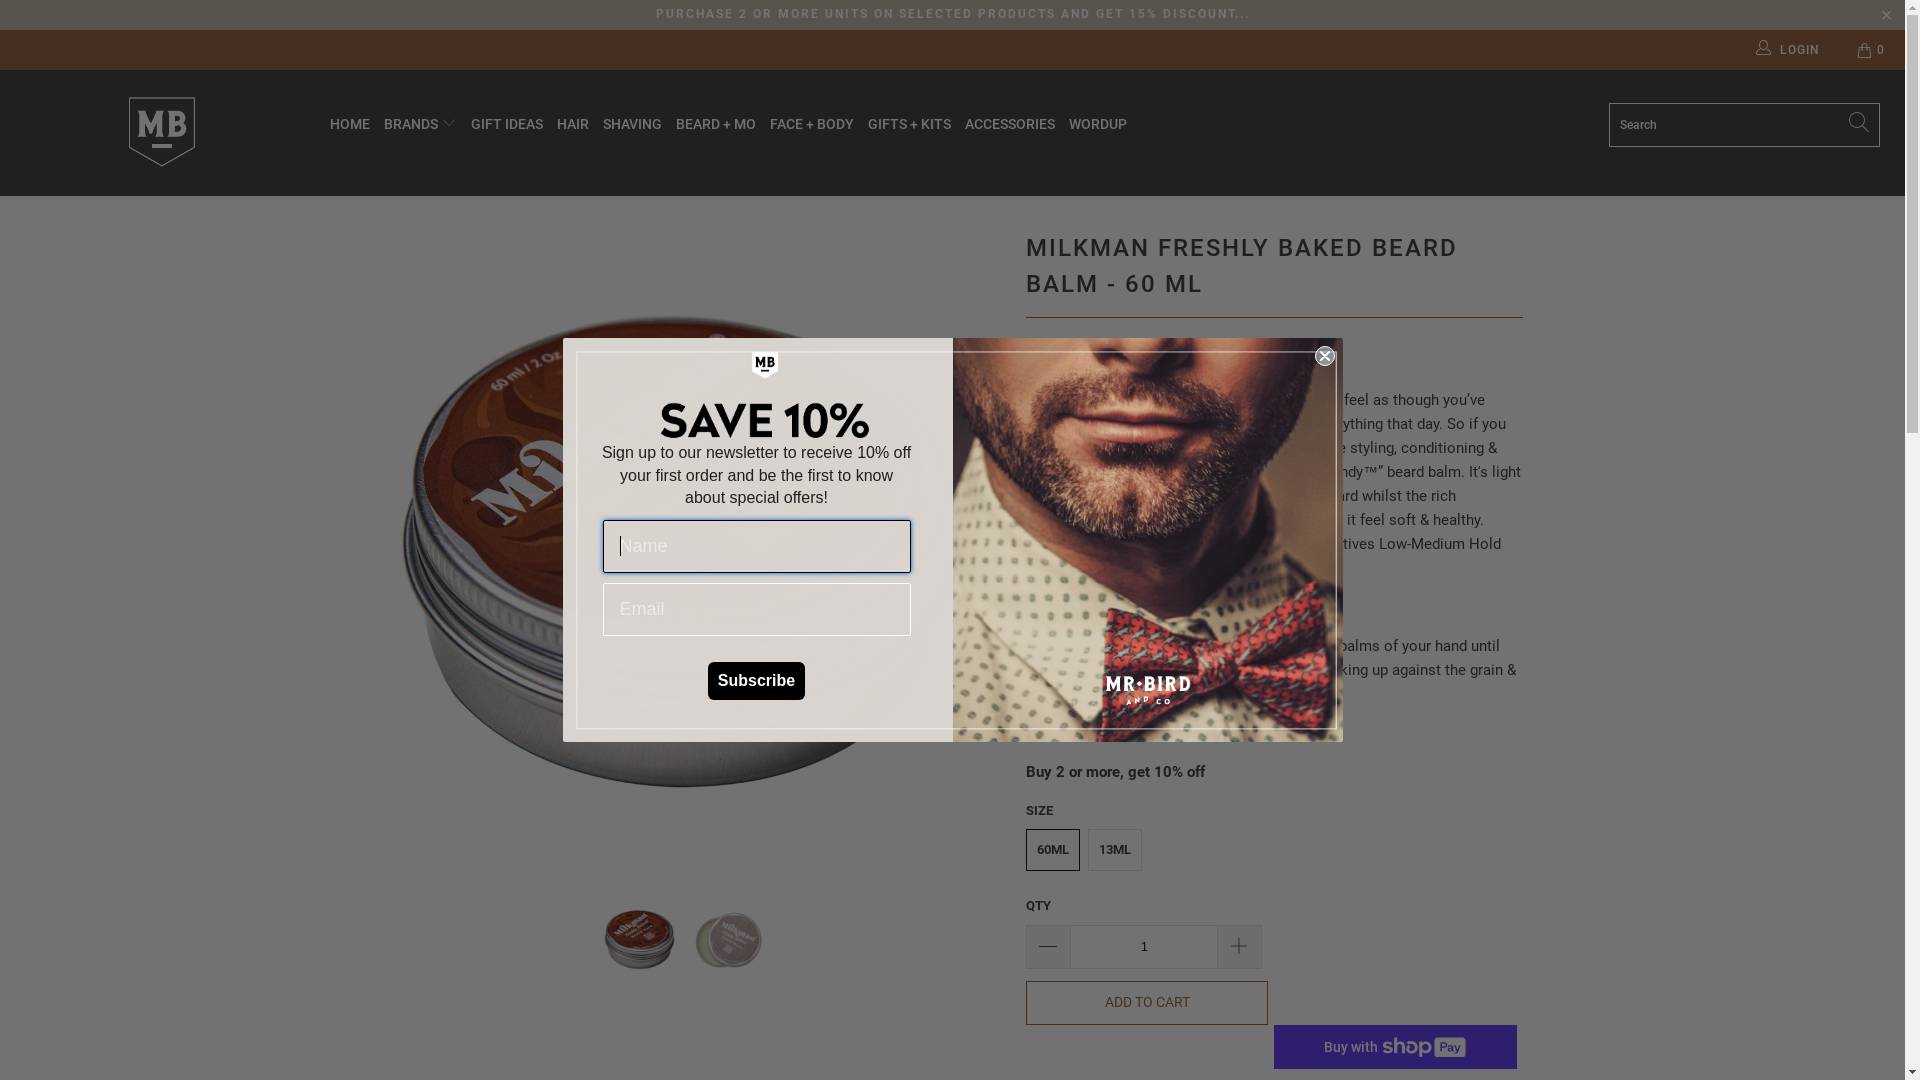 The image size is (1920, 1080). I want to click on Mr. Bird and co, so click(162, 133).